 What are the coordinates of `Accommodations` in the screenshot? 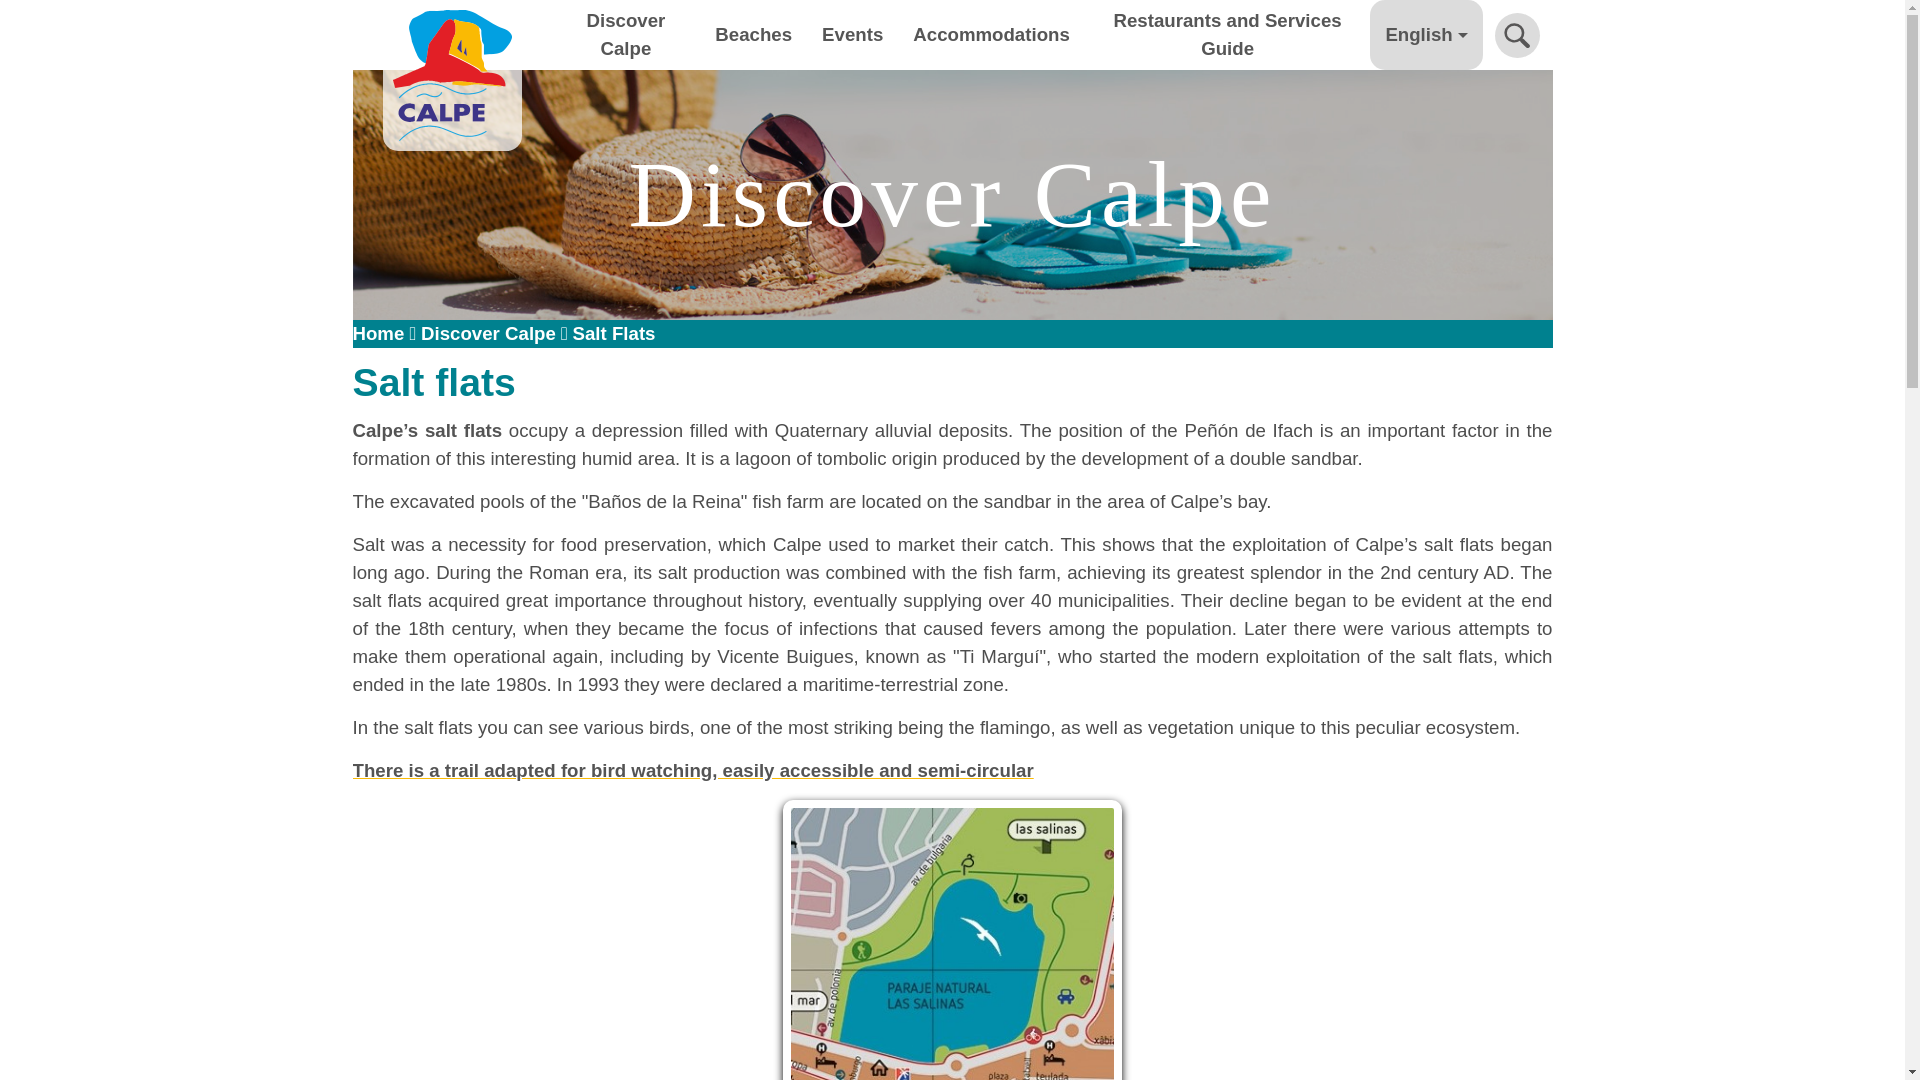 It's located at (991, 35).